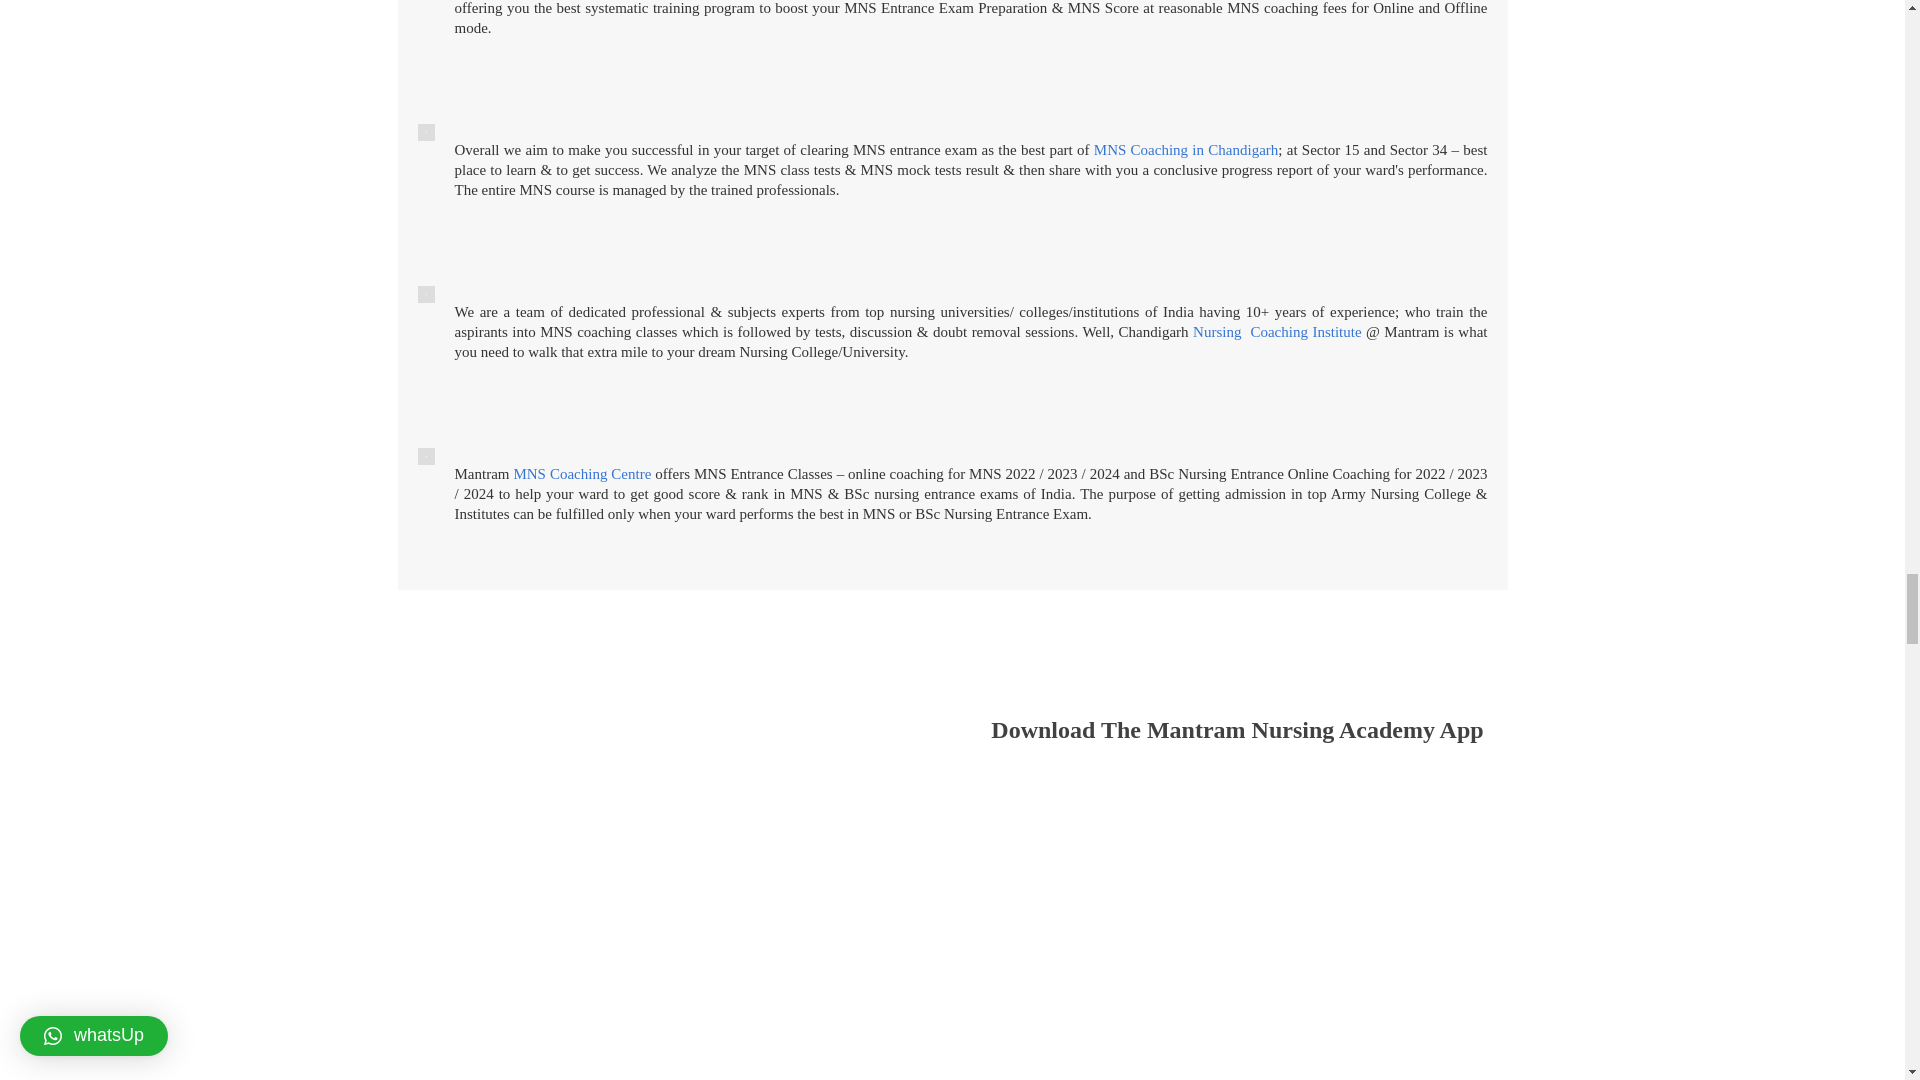 The image size is (1920, 1080). I want to click on Nursing  Coaching Institute, so click(1276, 332).